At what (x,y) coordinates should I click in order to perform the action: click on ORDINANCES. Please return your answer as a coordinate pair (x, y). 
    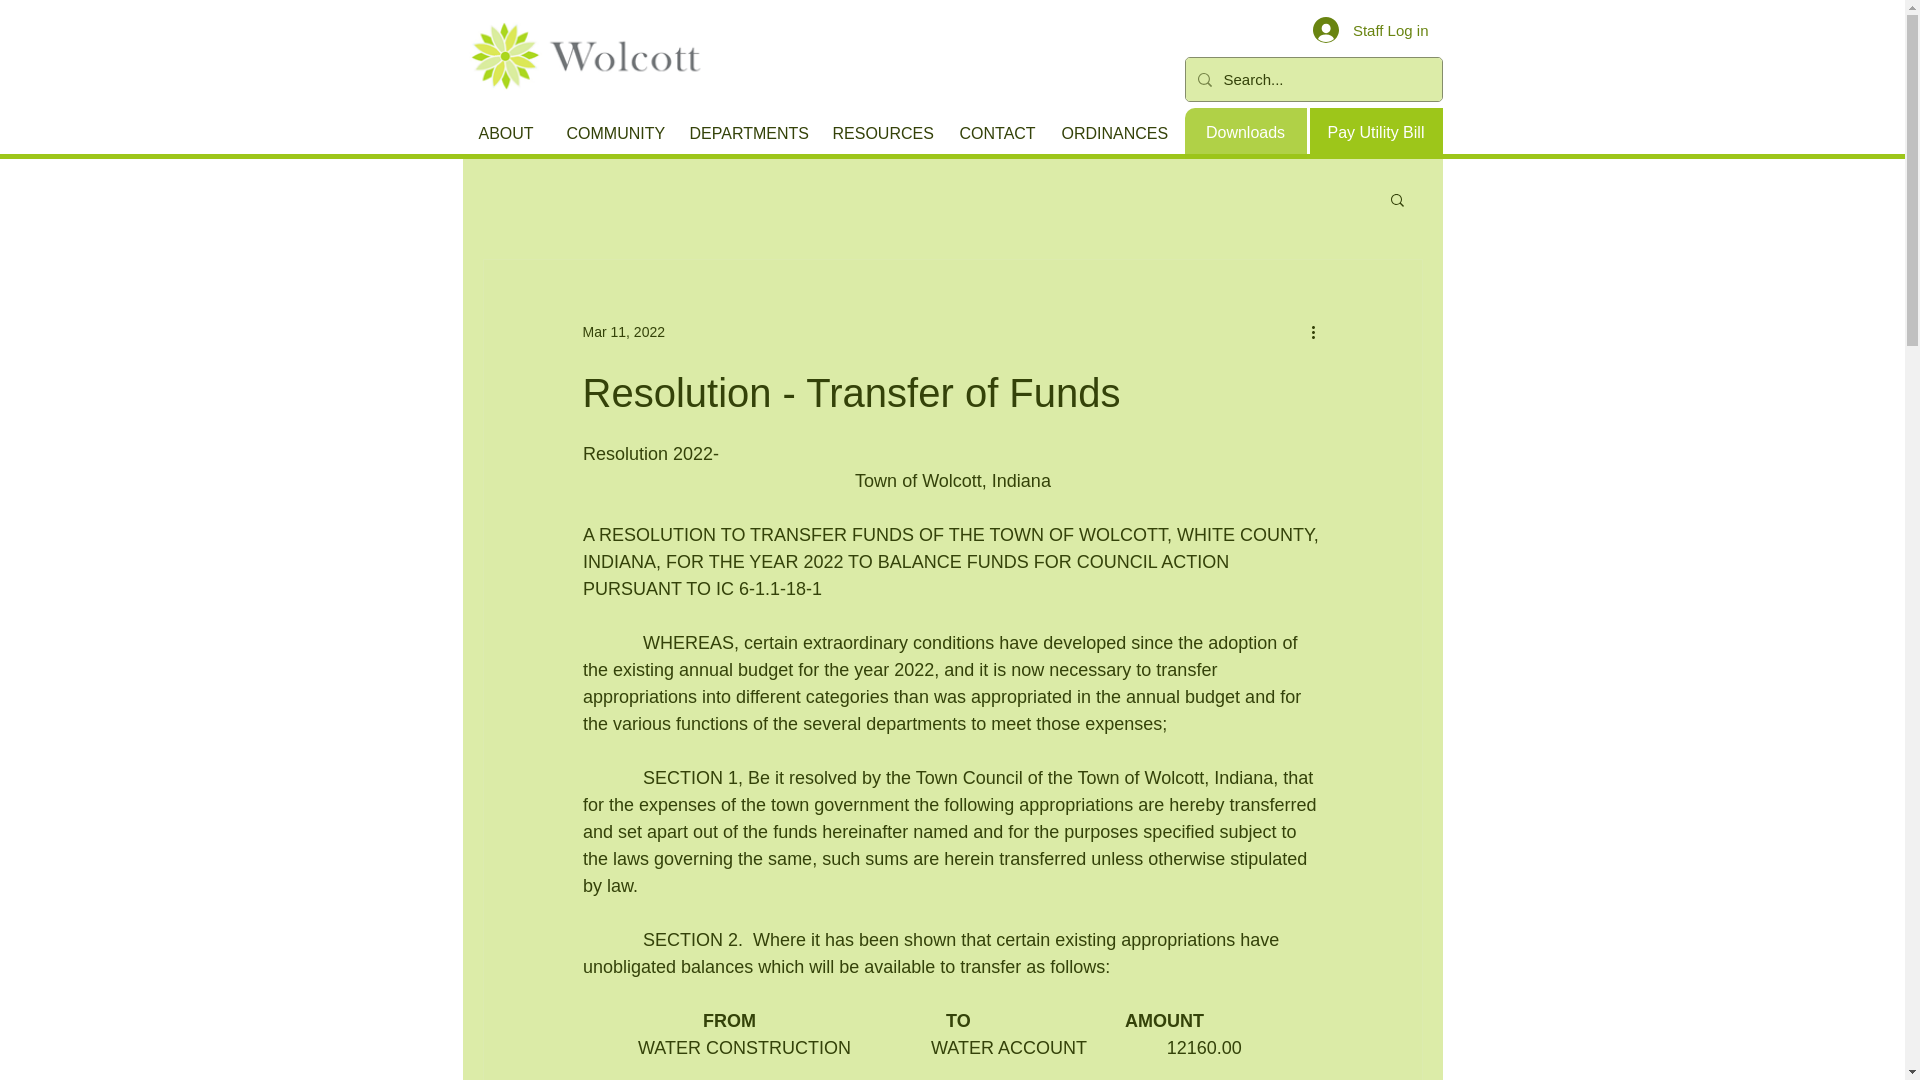
    Looking at the image, I should click on (1111, 134).